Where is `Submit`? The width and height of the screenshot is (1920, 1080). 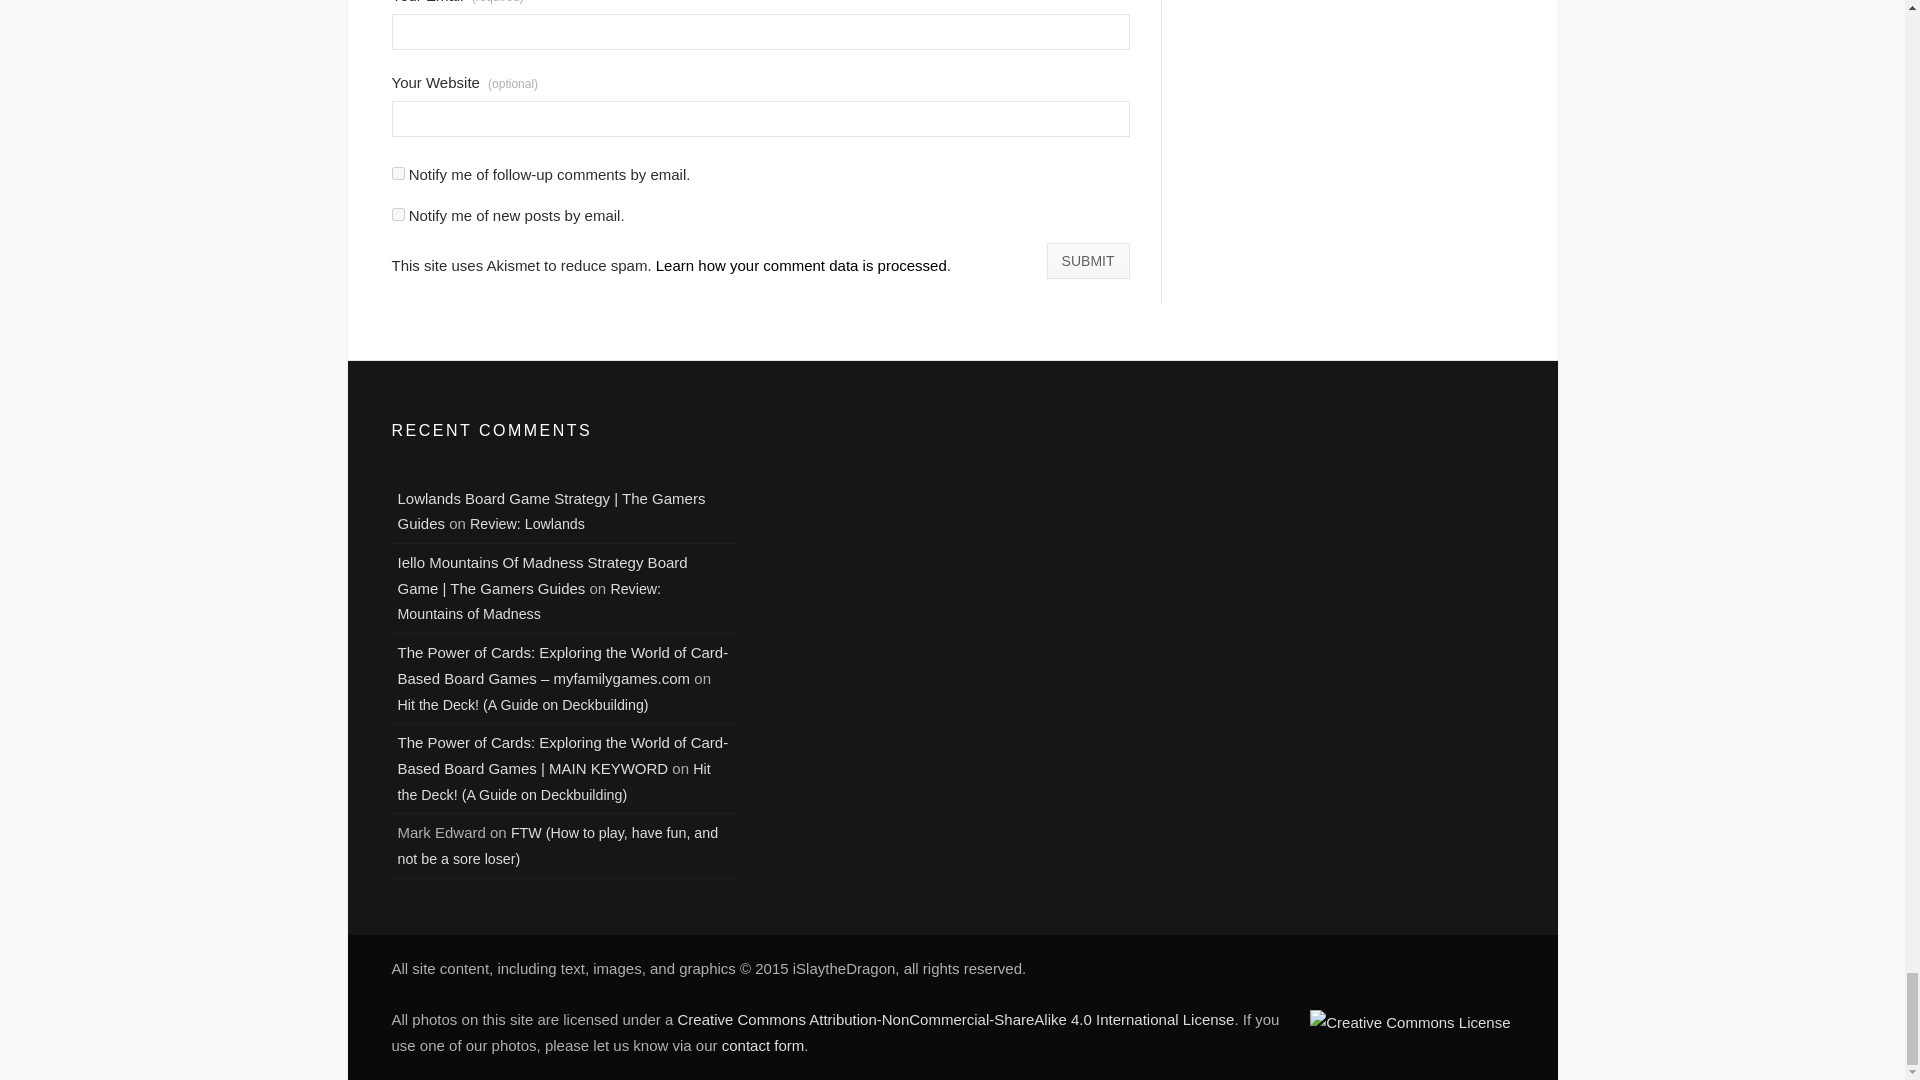
Submit is located at coordinates (1088, 260).